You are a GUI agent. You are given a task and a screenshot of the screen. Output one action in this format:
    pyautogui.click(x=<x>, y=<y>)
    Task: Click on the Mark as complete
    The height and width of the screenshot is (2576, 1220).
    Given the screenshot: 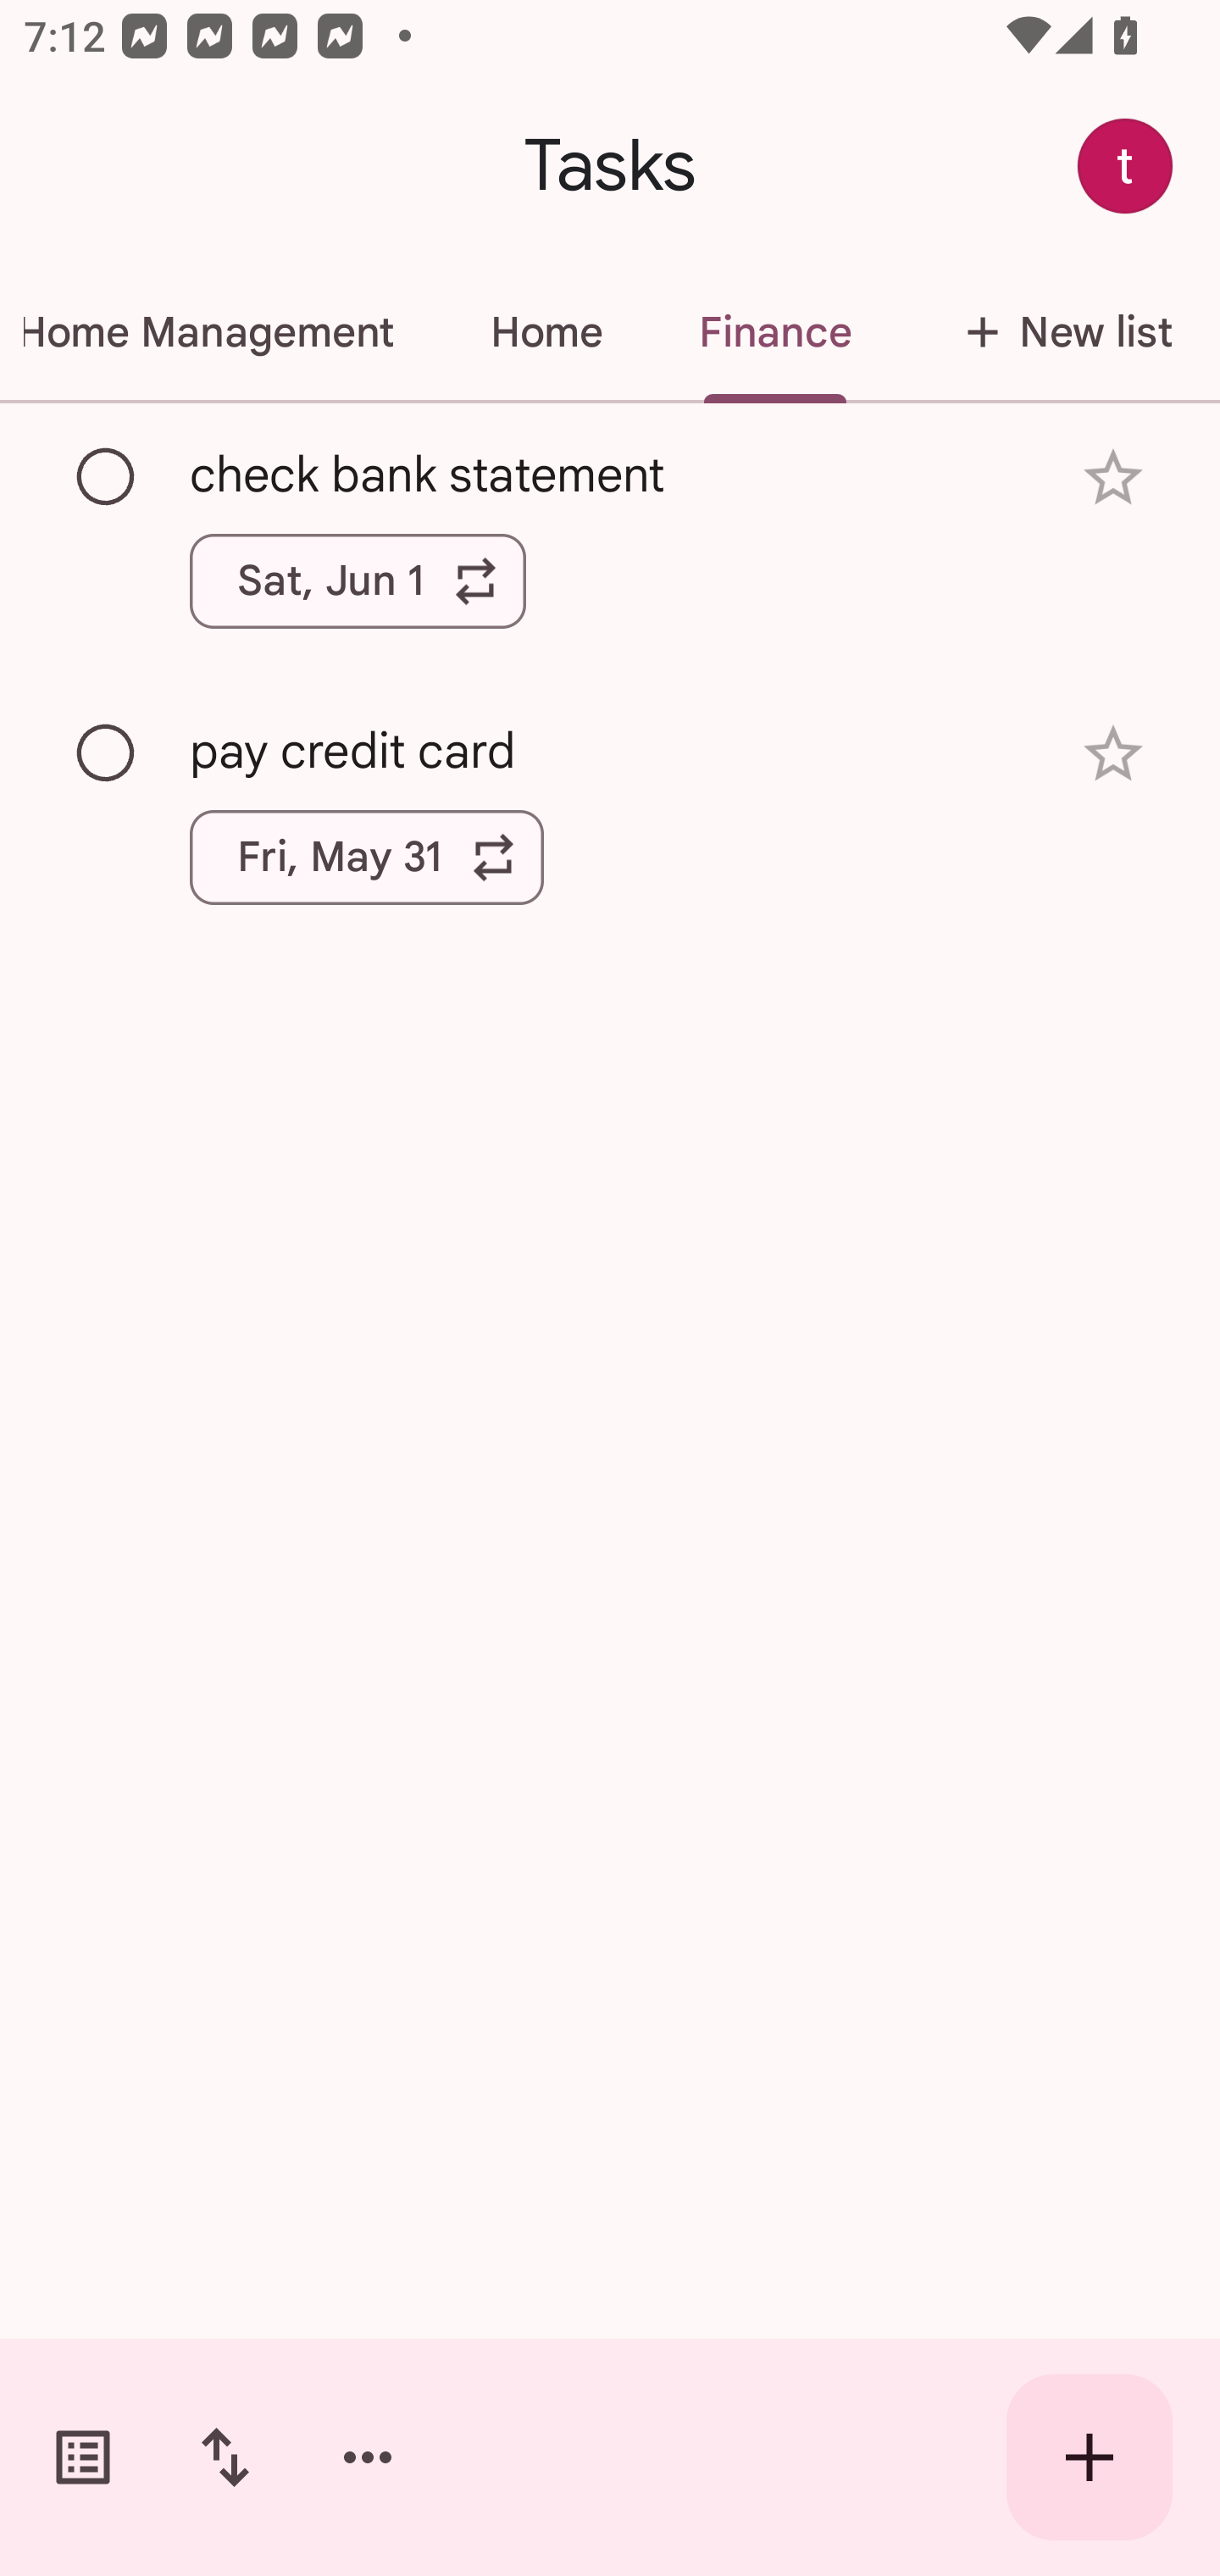 What is the action you would take?
    pyautogui.click(x=107, y=754)
    